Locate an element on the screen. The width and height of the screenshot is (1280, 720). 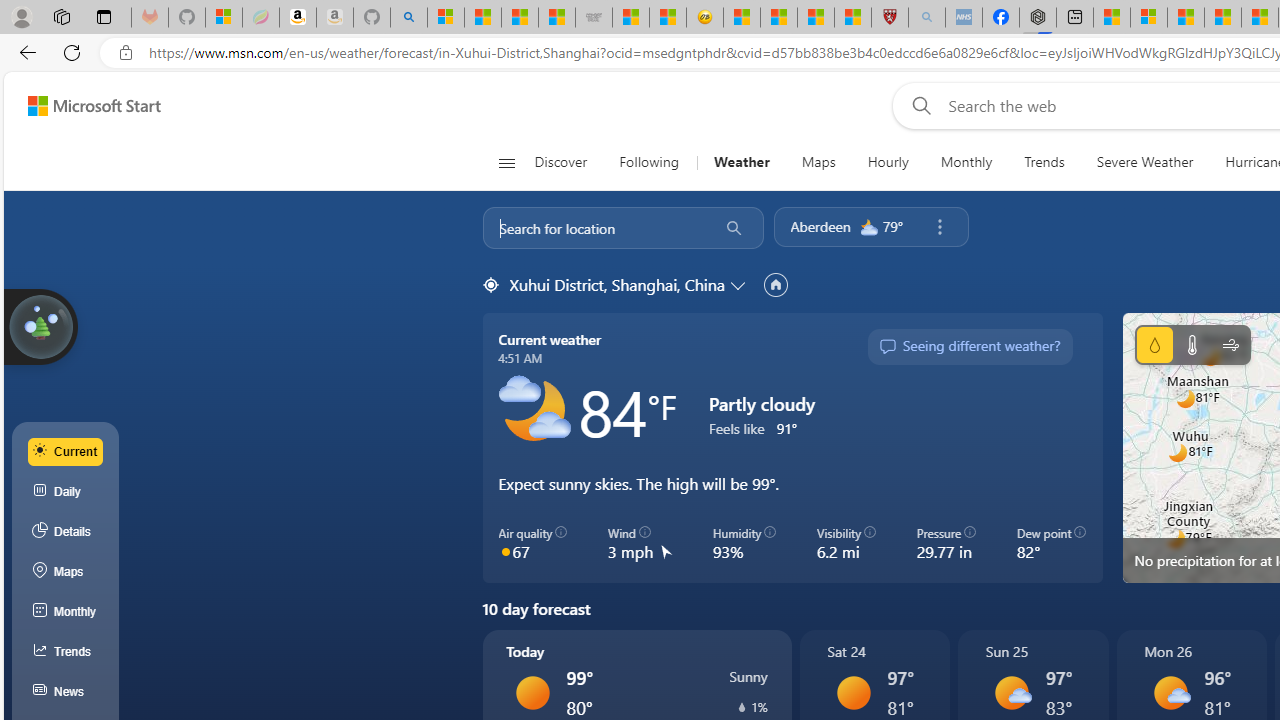
Hourly is located at coordinates (887, 162).